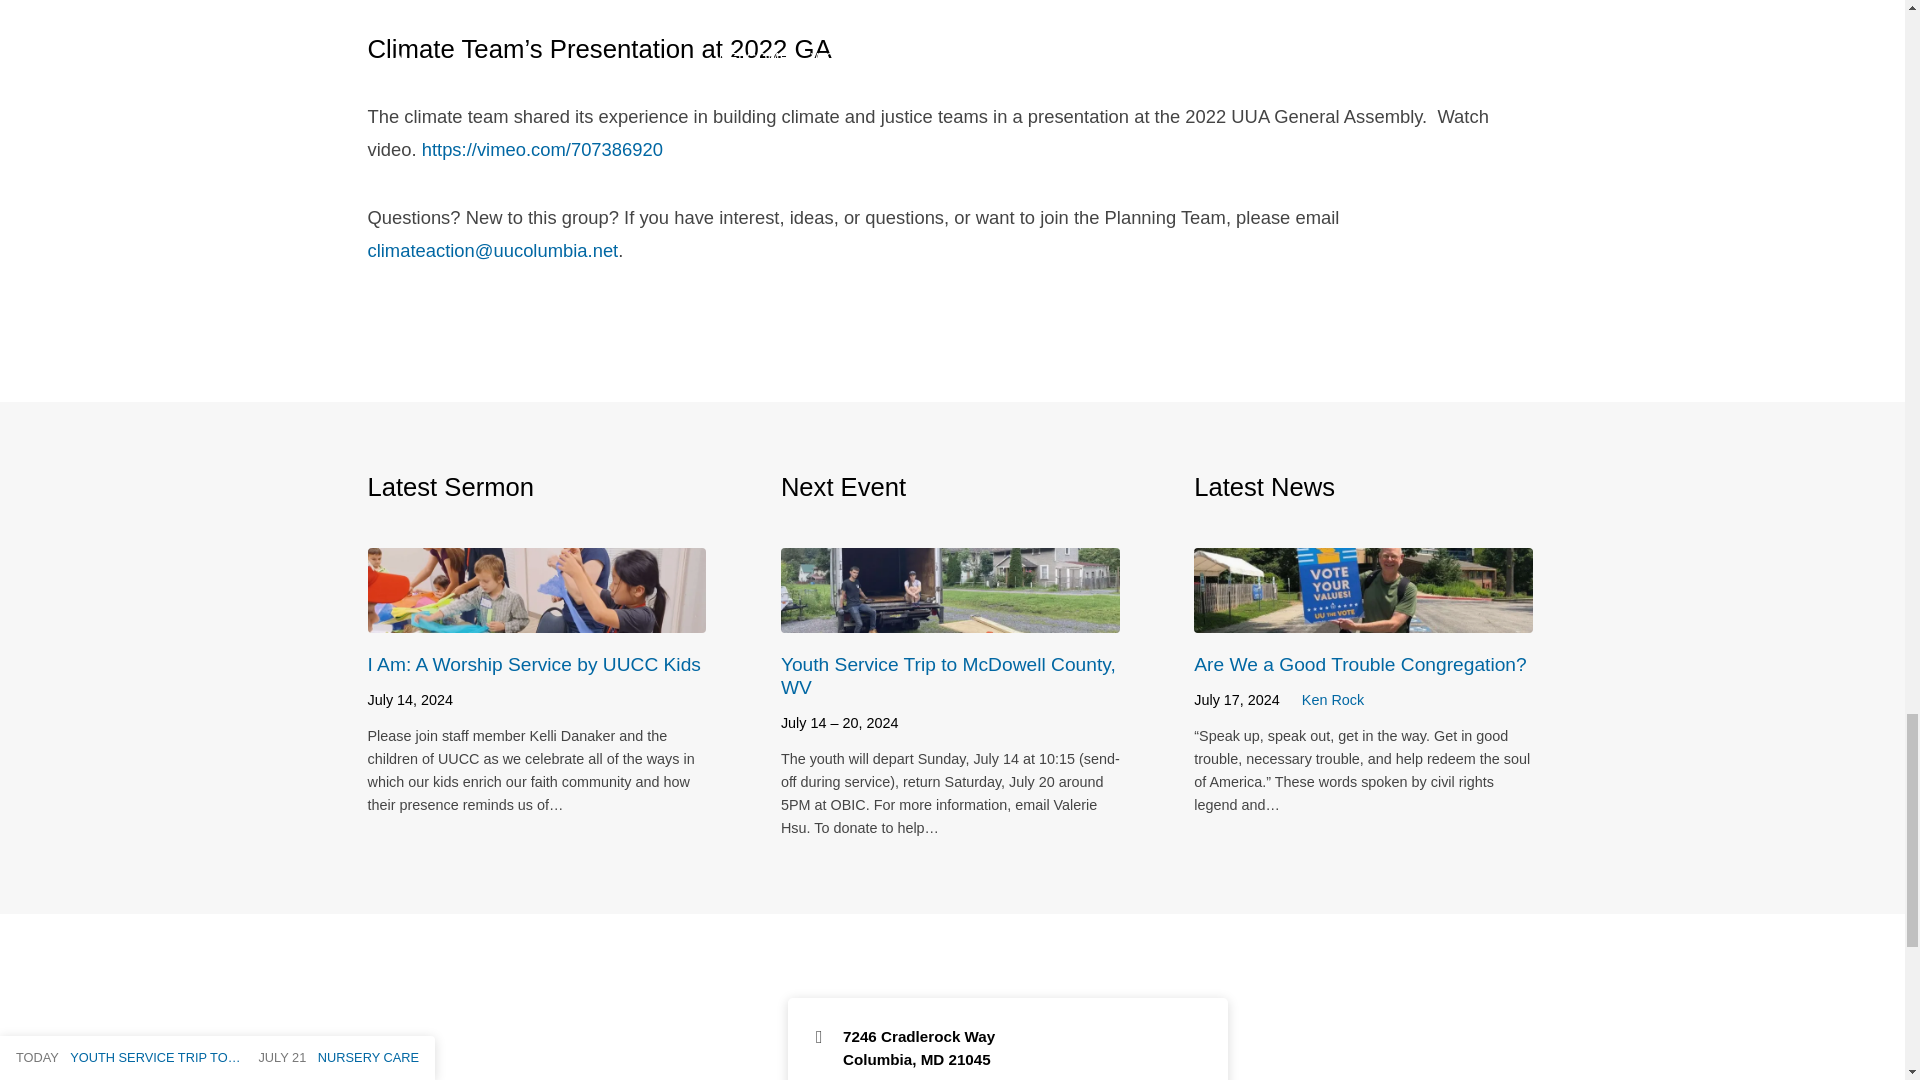  I want to click on Are We a Good Trouble Congregation?, so click(1363, 618).